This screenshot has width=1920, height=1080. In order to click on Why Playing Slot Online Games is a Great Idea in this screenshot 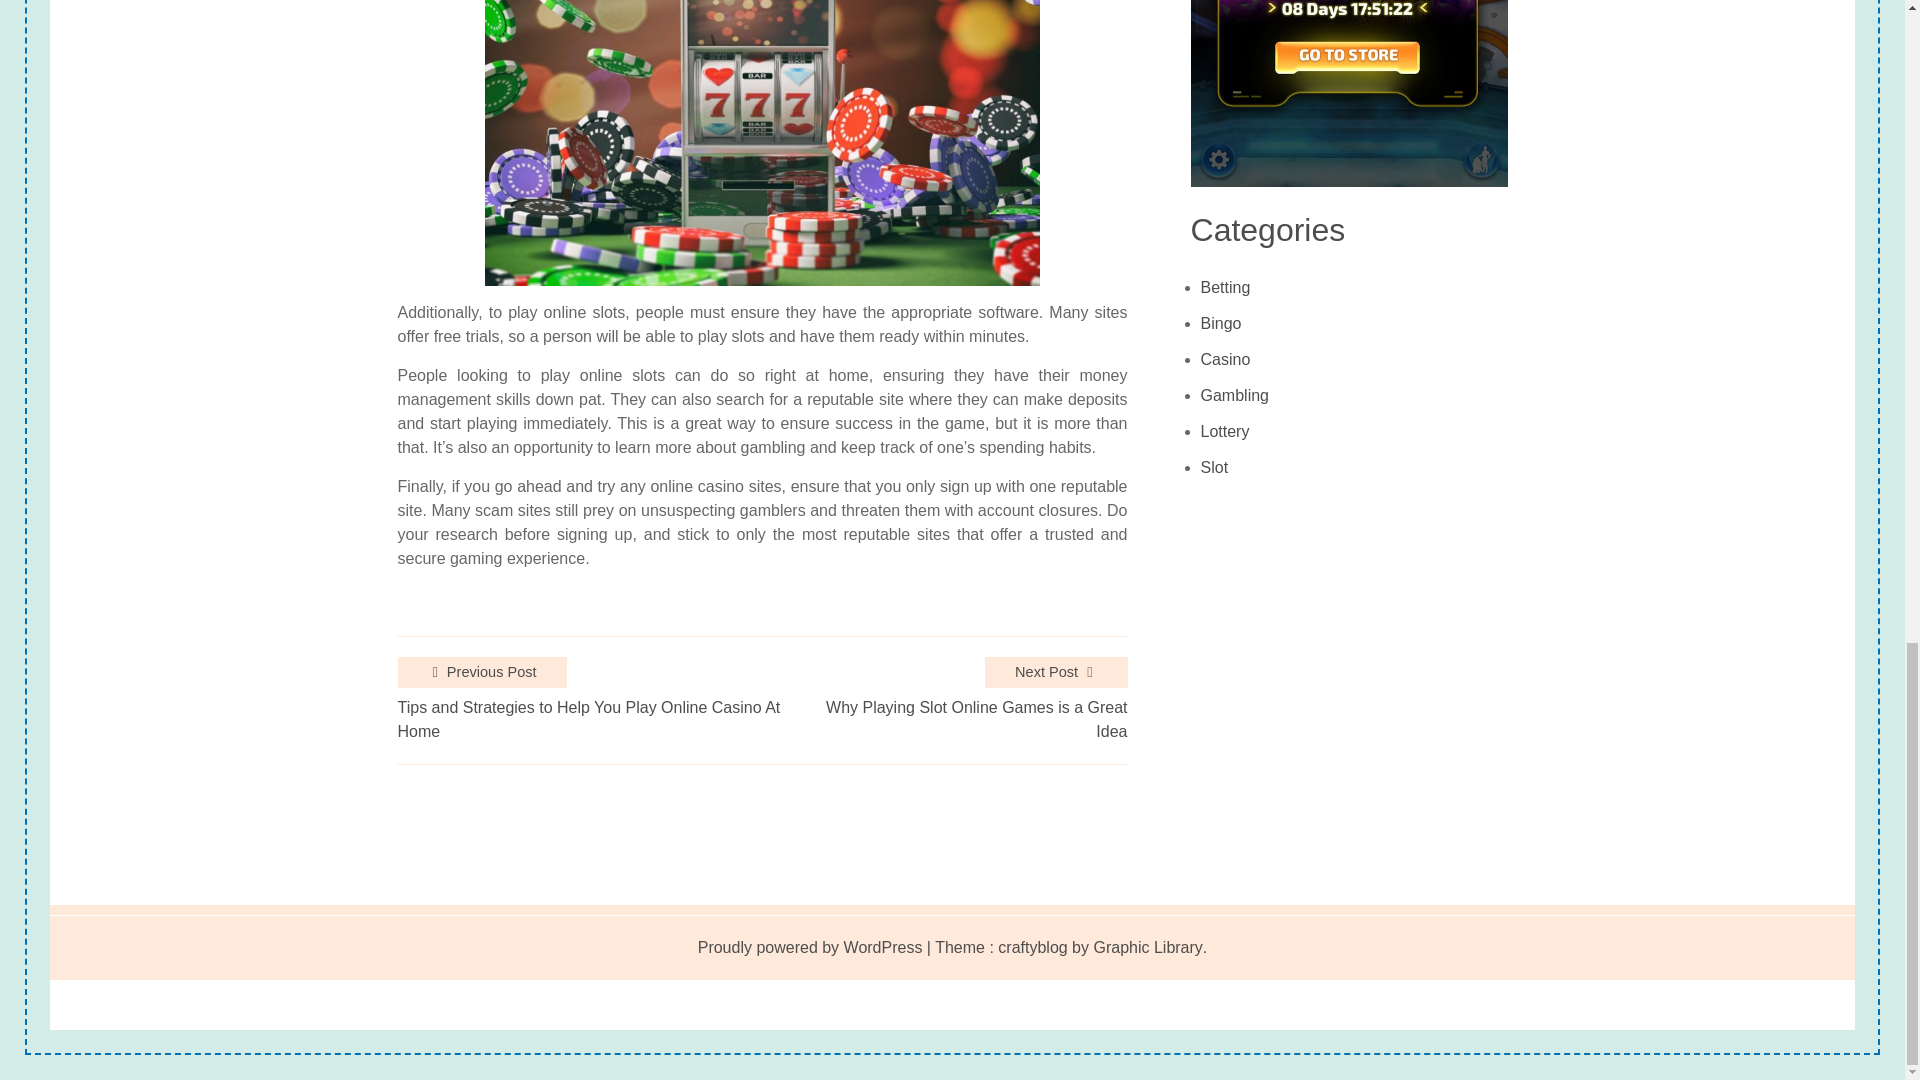, I will do `click(967, 720)`.